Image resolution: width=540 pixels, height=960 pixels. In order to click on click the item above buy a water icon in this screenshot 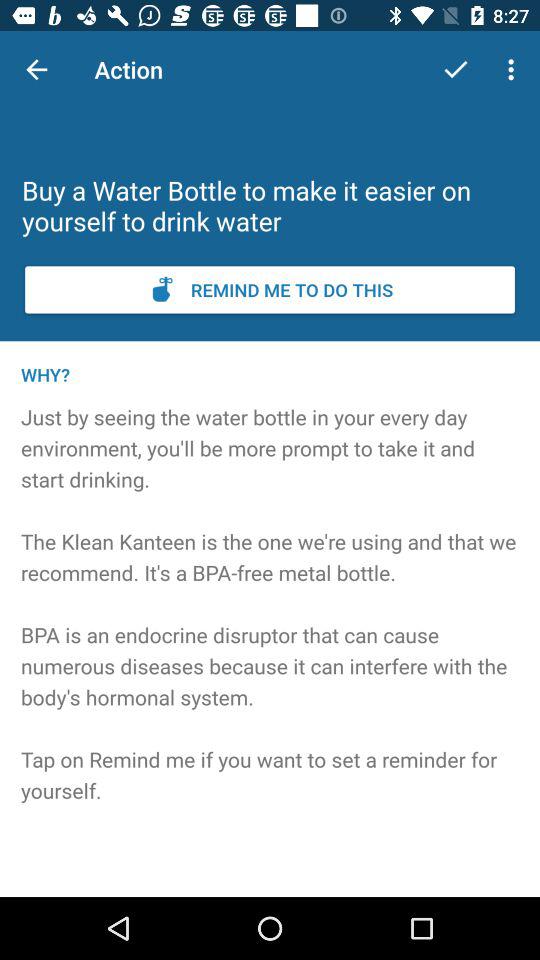, I will do `click(514, 70)`.